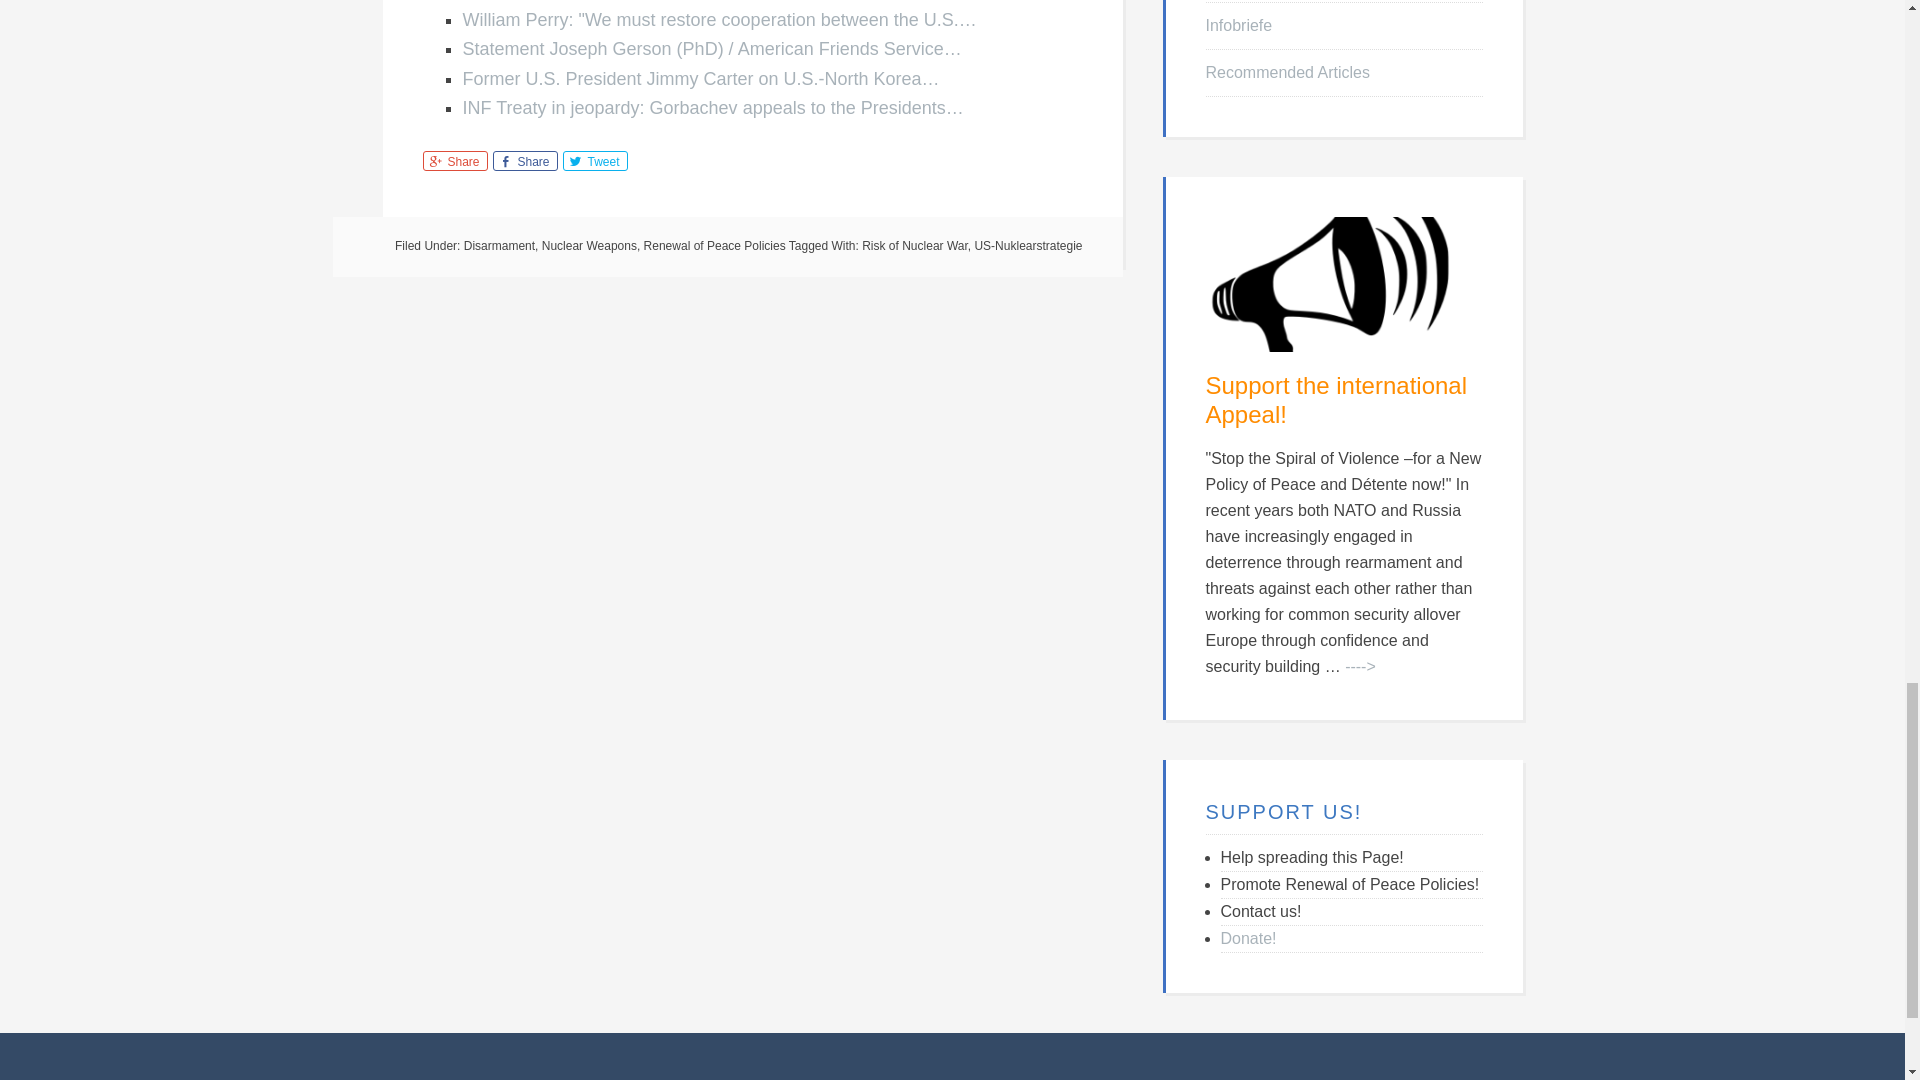 This screenshot has width=1920, height=1080. Describe the element at coordinates (589, 245) in the screenshot. I see `Nuclear Weapons` at that location.